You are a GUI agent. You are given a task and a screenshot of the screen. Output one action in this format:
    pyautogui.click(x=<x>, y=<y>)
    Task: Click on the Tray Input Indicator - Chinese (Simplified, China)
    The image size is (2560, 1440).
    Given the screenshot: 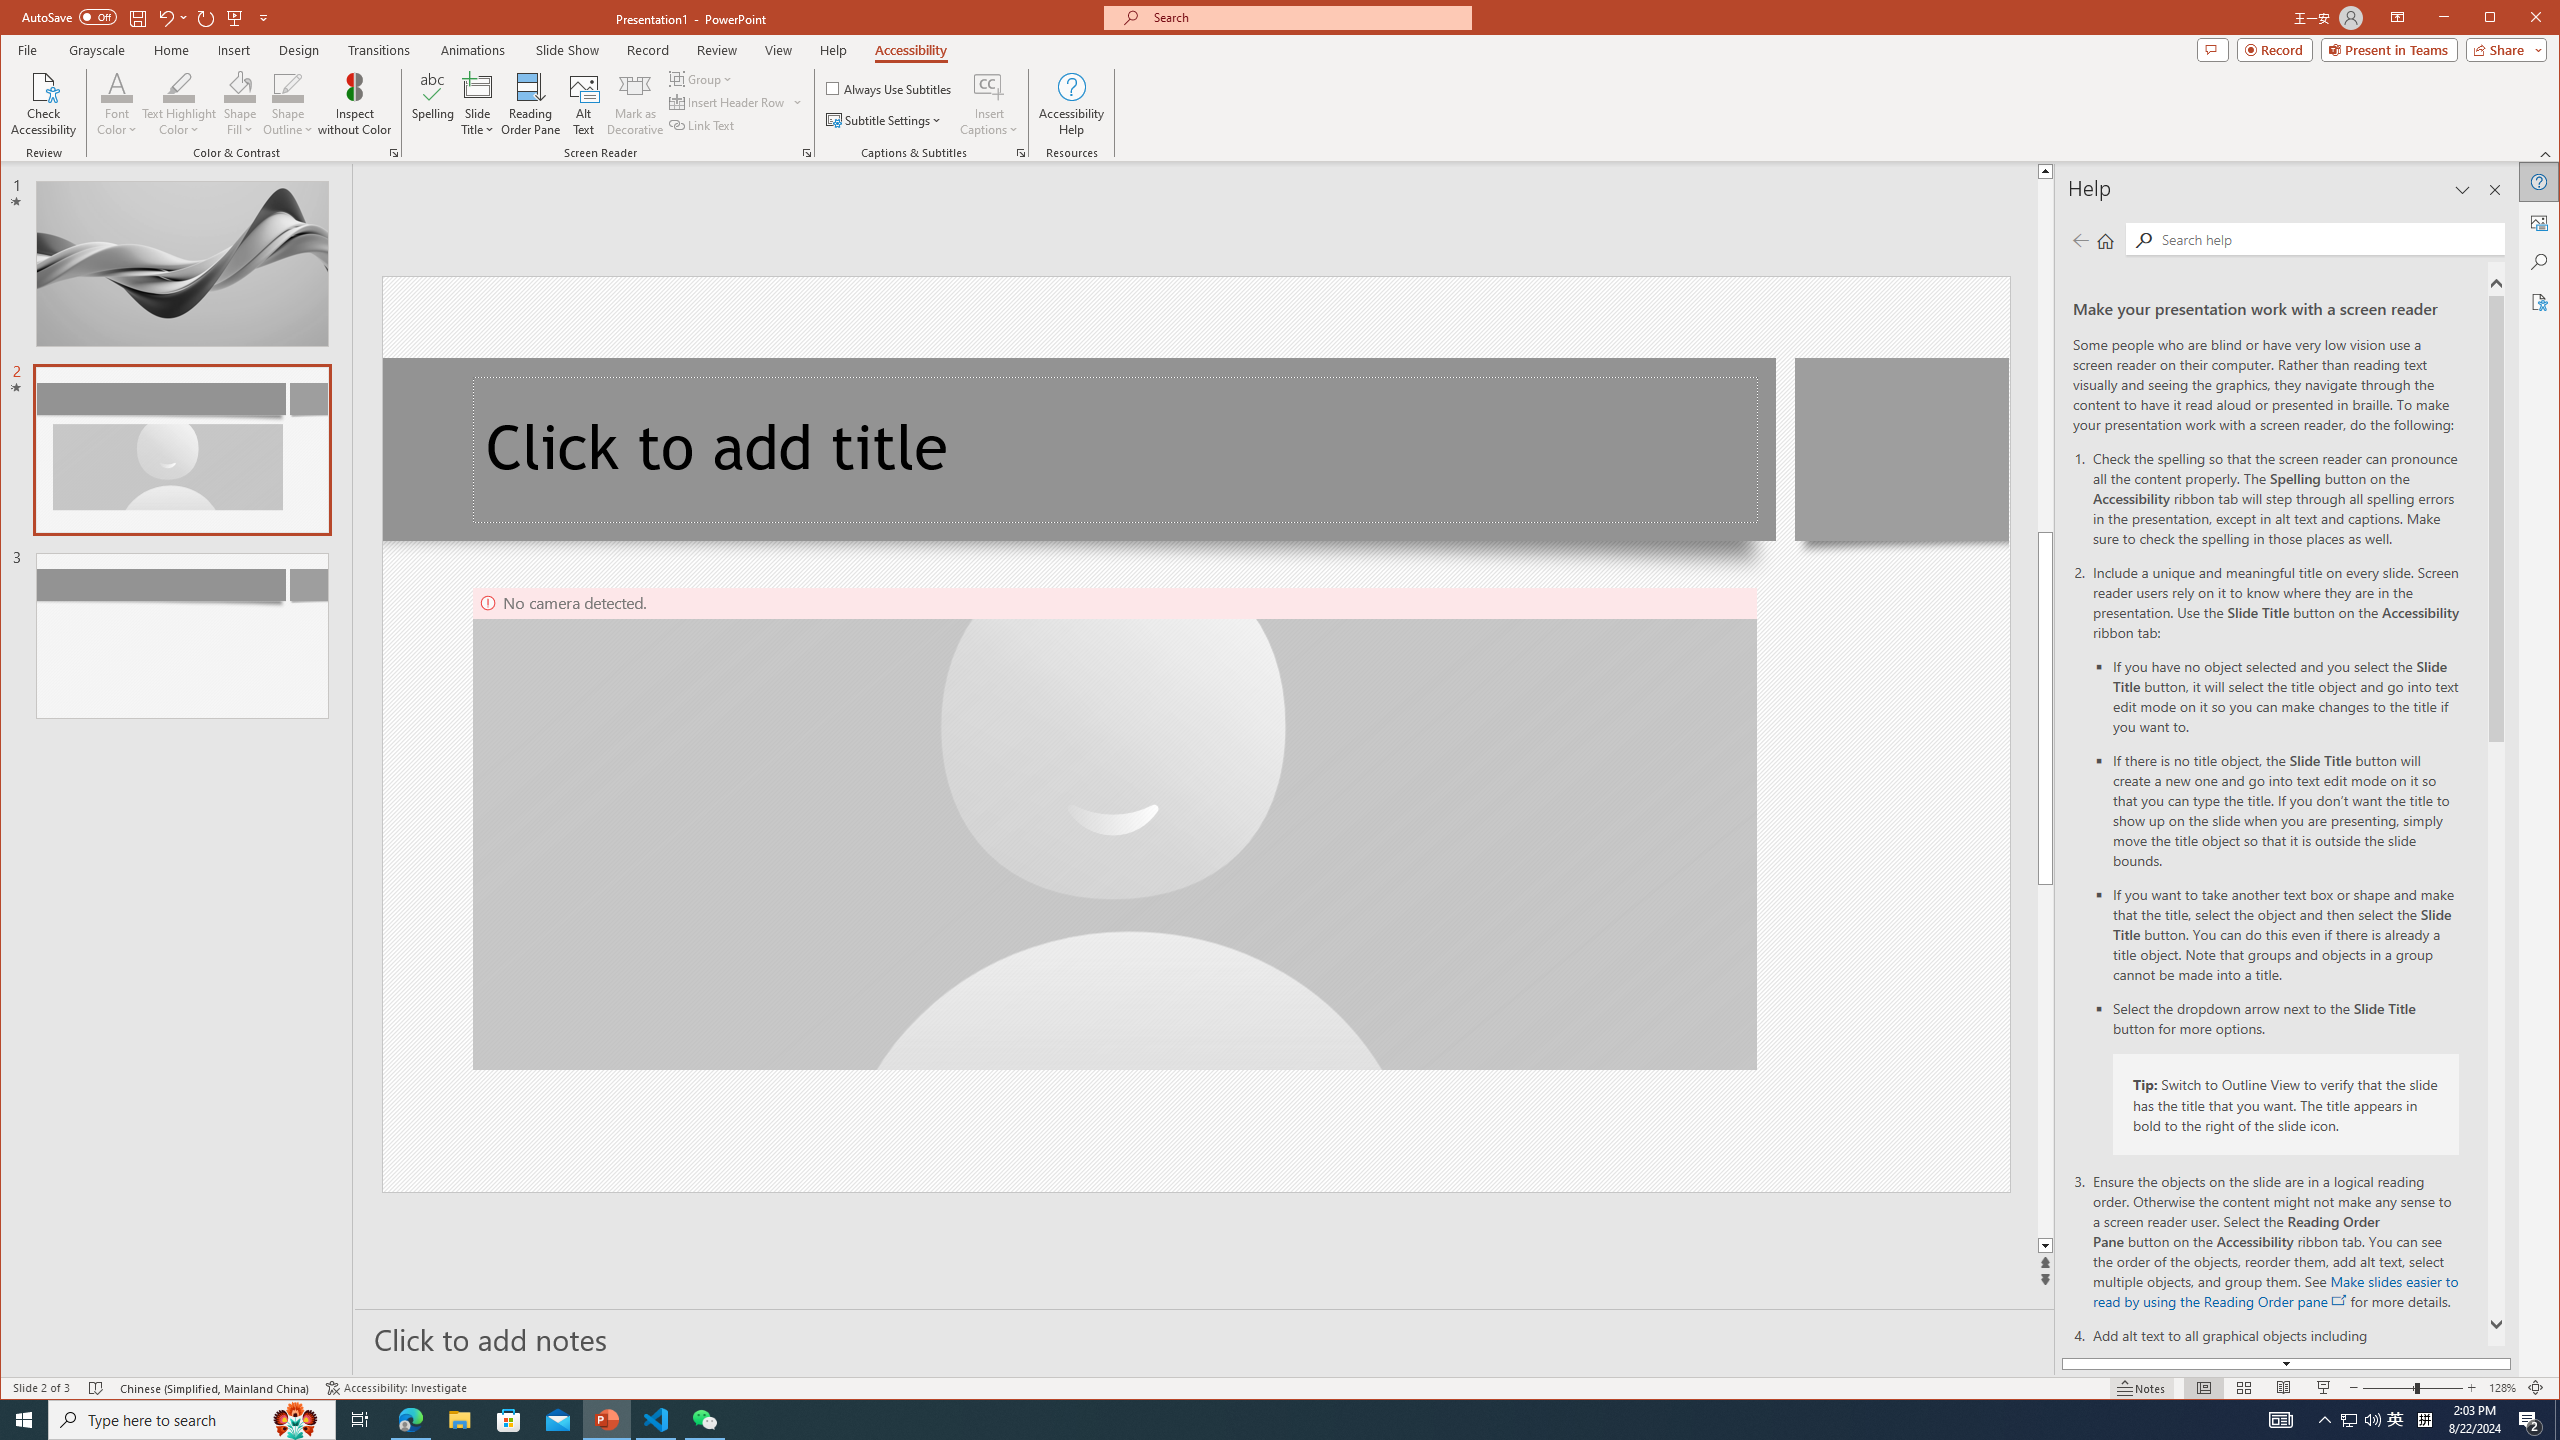 What is the action you would take?
    pyautogui.click(x=2424, y=1420)
    